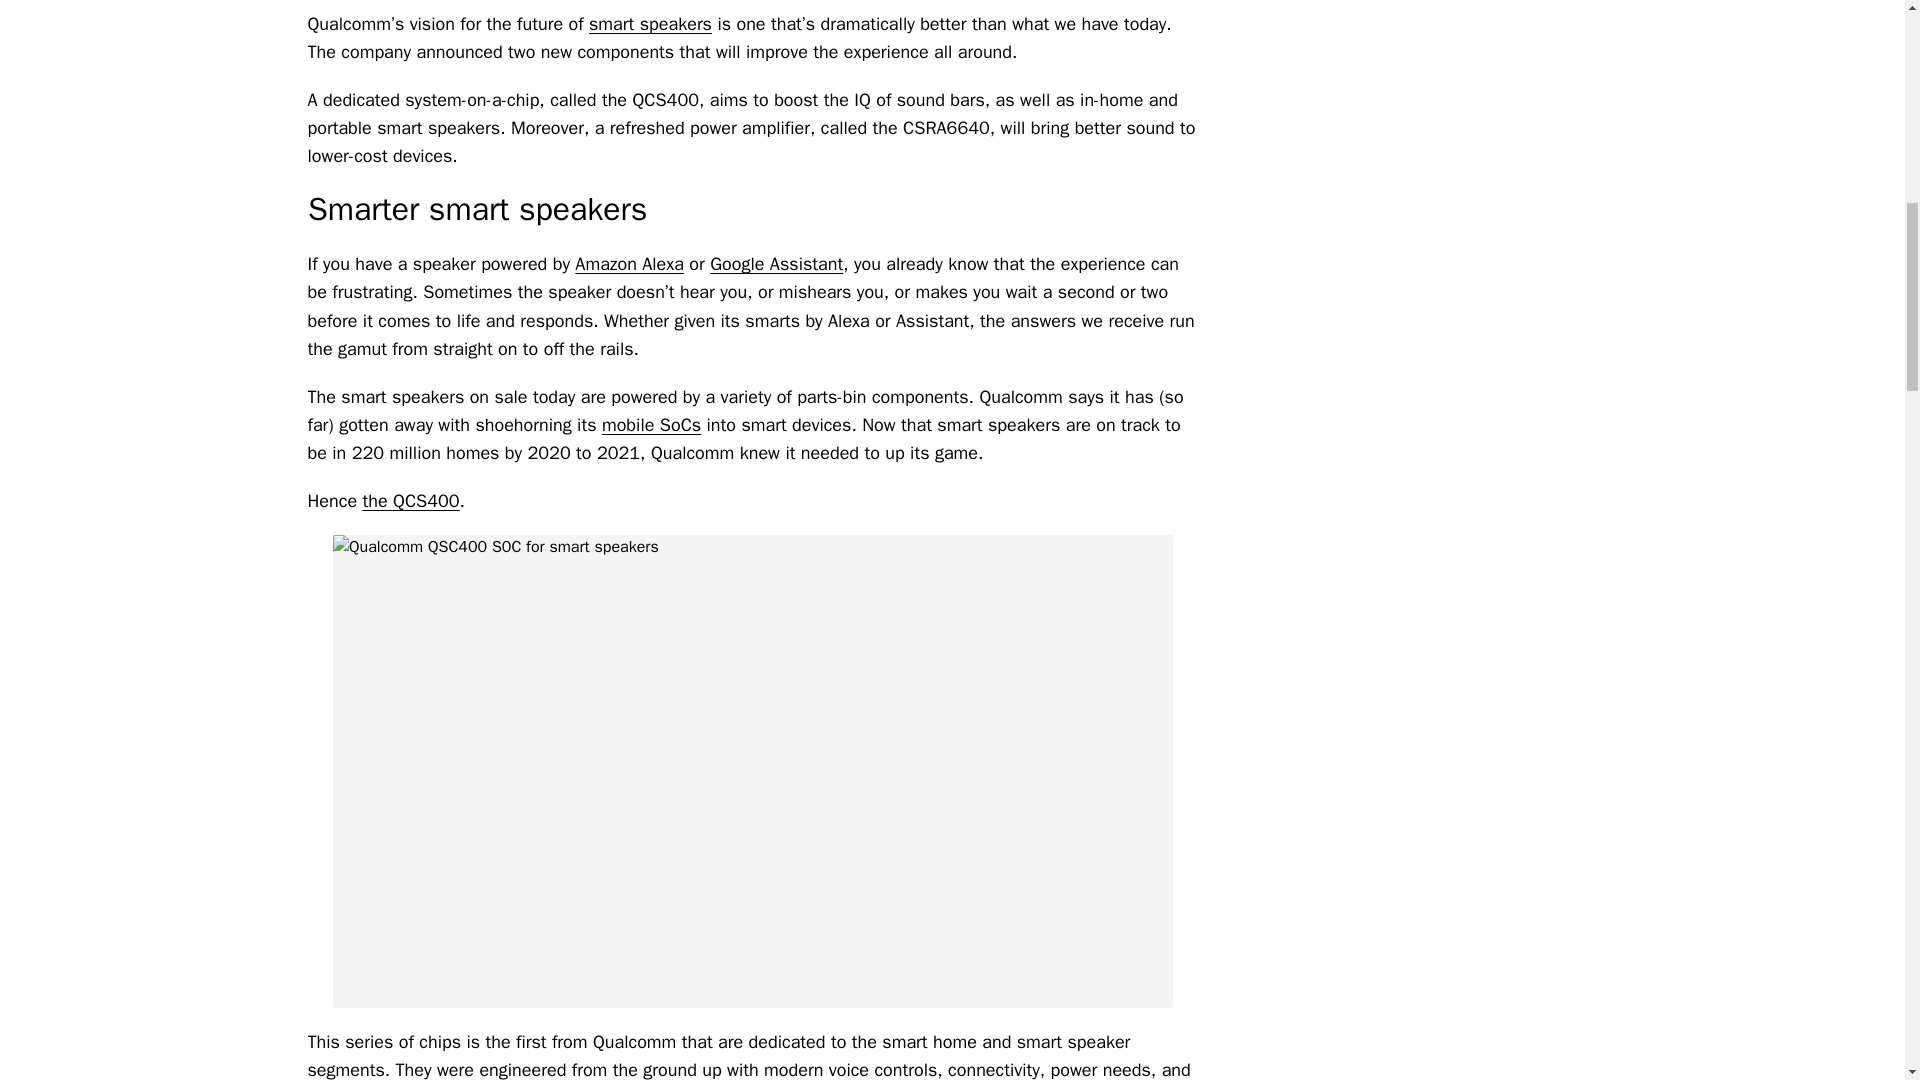  Describe the element at coordinates (411, 500) in the screenshot. I see `the QCS400` at that location.